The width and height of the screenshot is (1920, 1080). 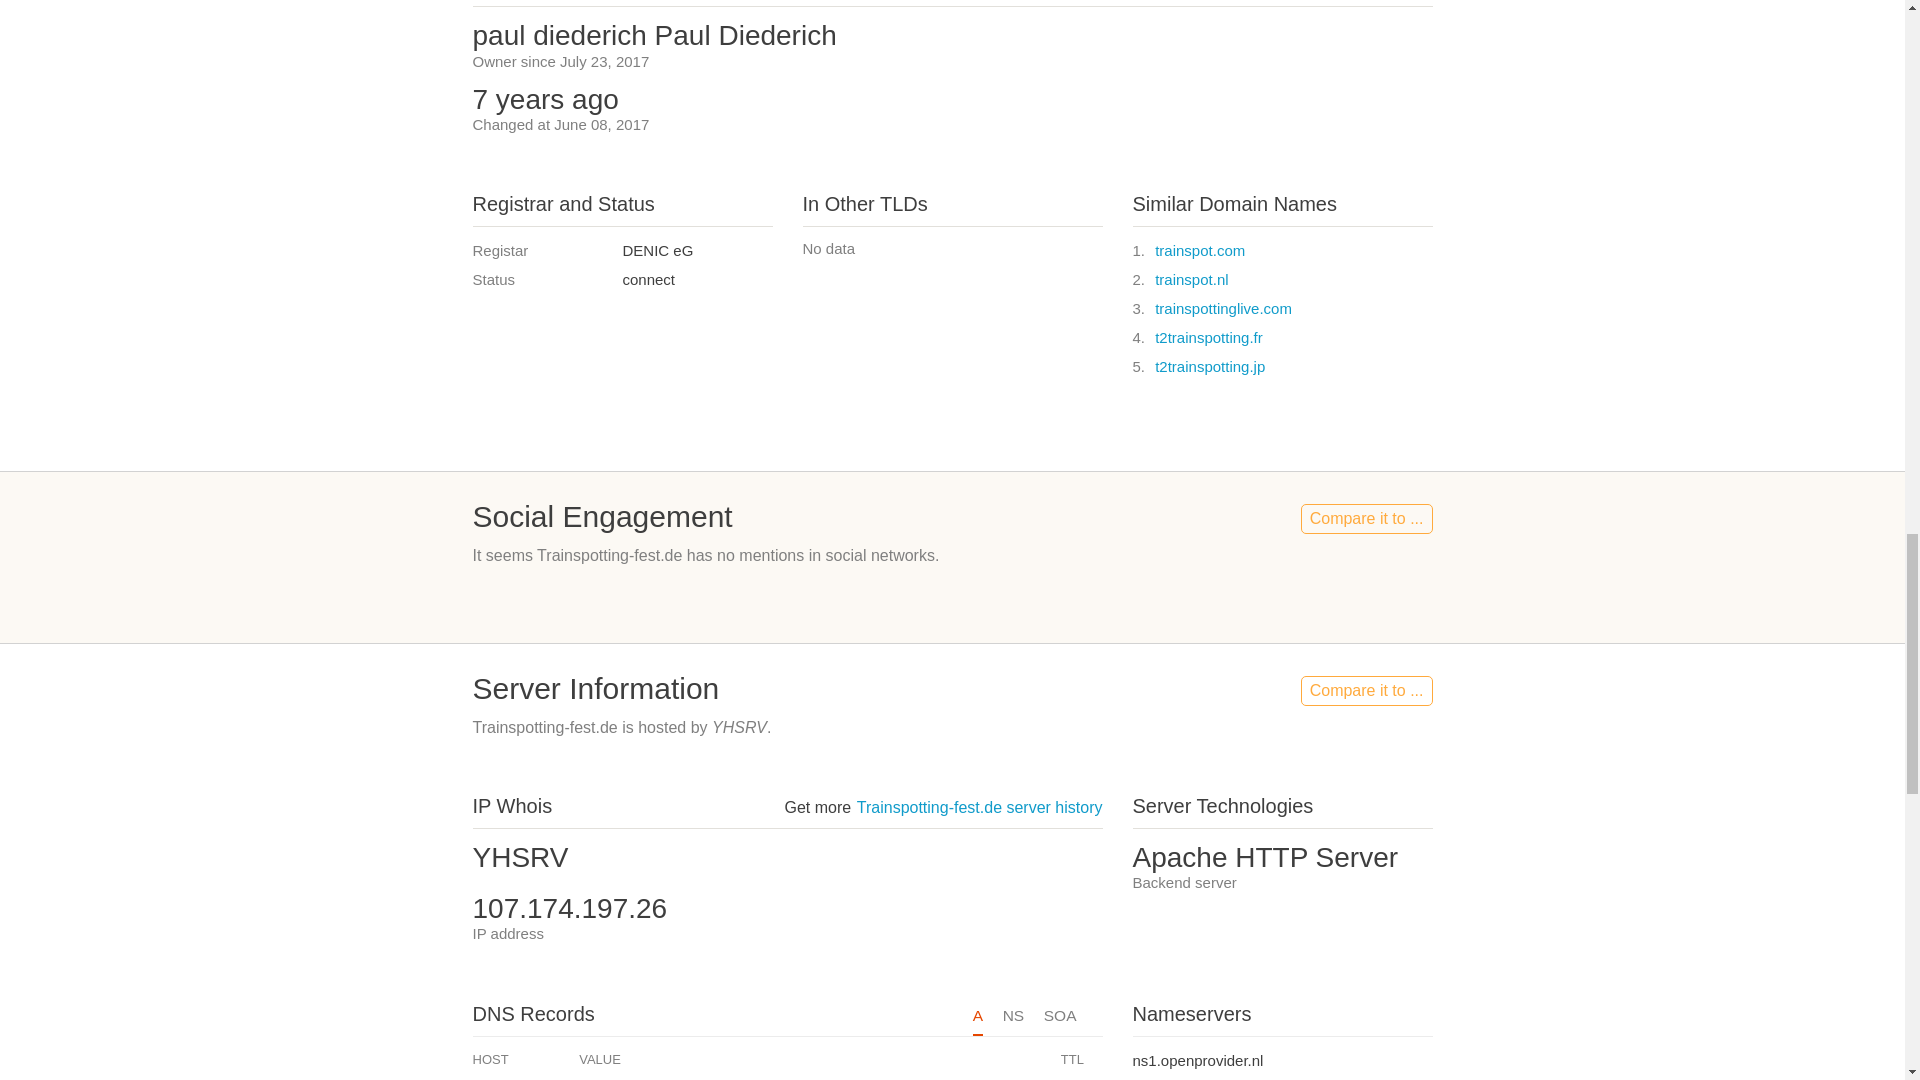 I want to click on SOA, so click(x=1060, y=1020).